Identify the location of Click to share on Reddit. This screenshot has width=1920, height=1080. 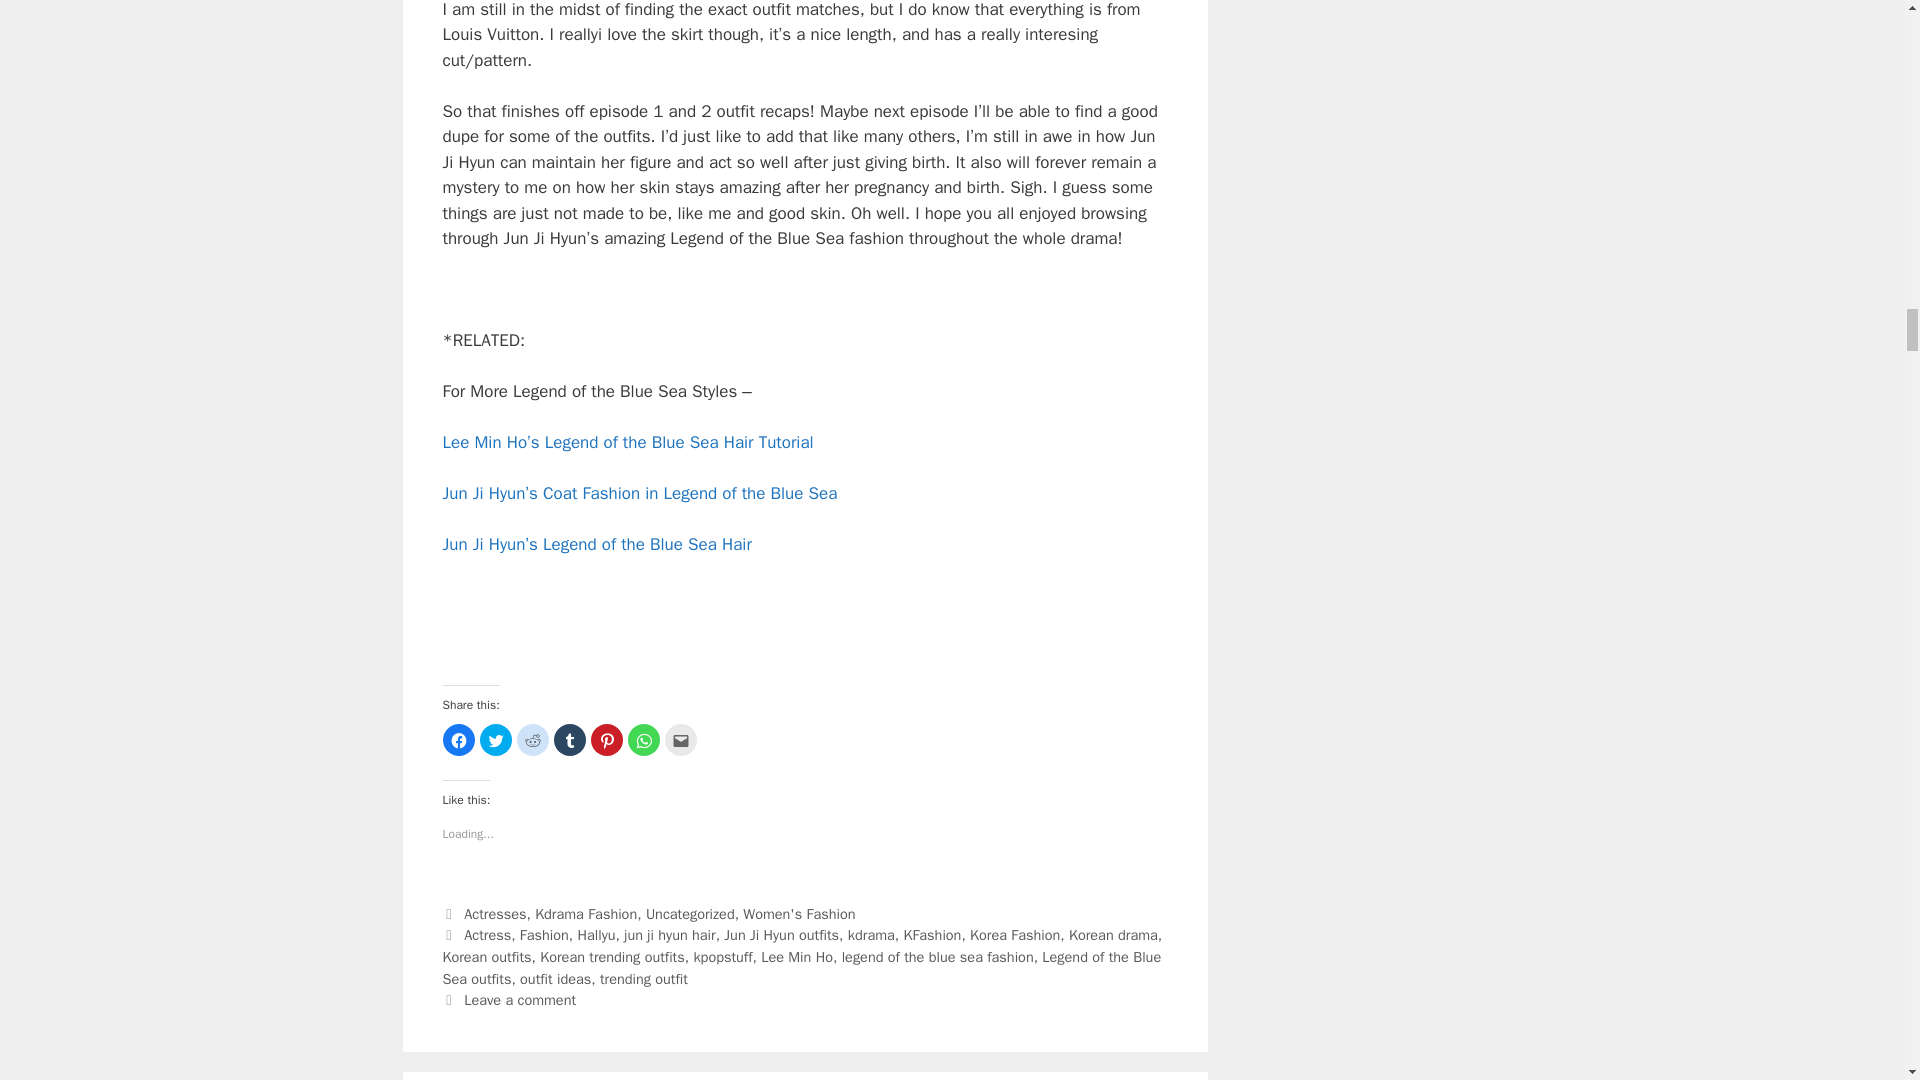
(532, 740).